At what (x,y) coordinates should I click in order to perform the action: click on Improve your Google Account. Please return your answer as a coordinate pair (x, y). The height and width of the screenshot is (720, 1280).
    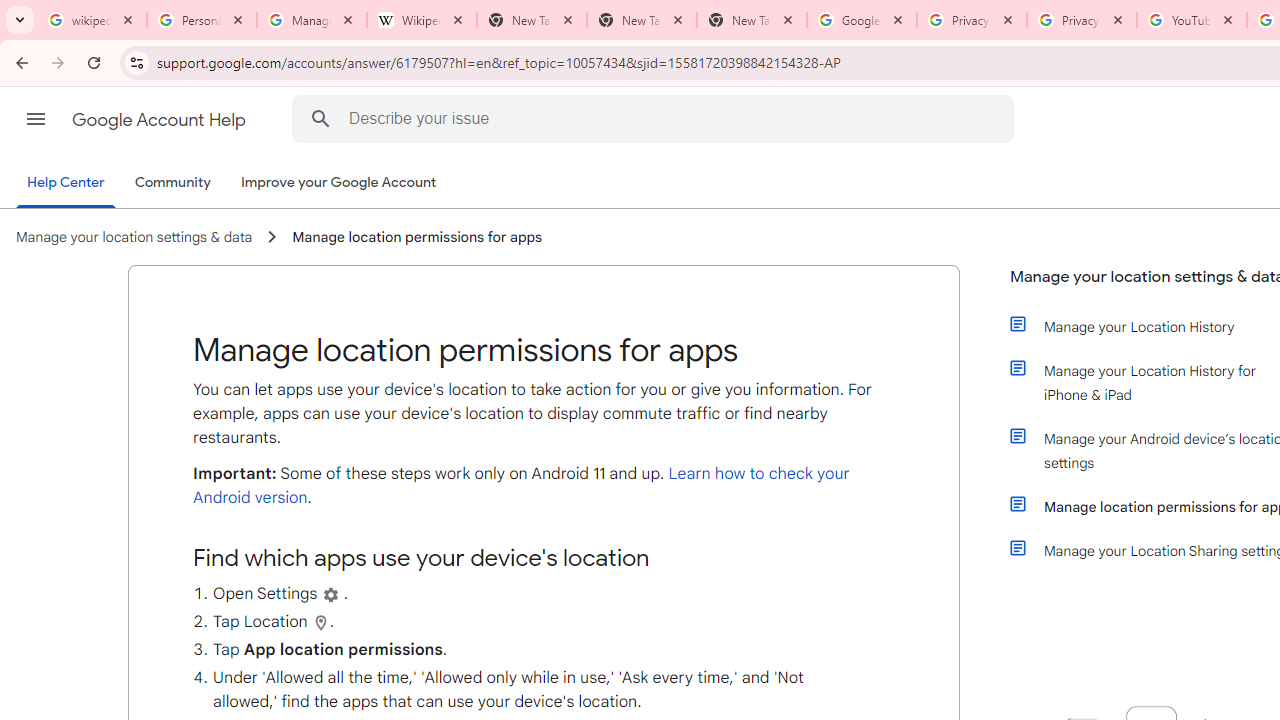
    Looking at the image, I should click on (339, 183).